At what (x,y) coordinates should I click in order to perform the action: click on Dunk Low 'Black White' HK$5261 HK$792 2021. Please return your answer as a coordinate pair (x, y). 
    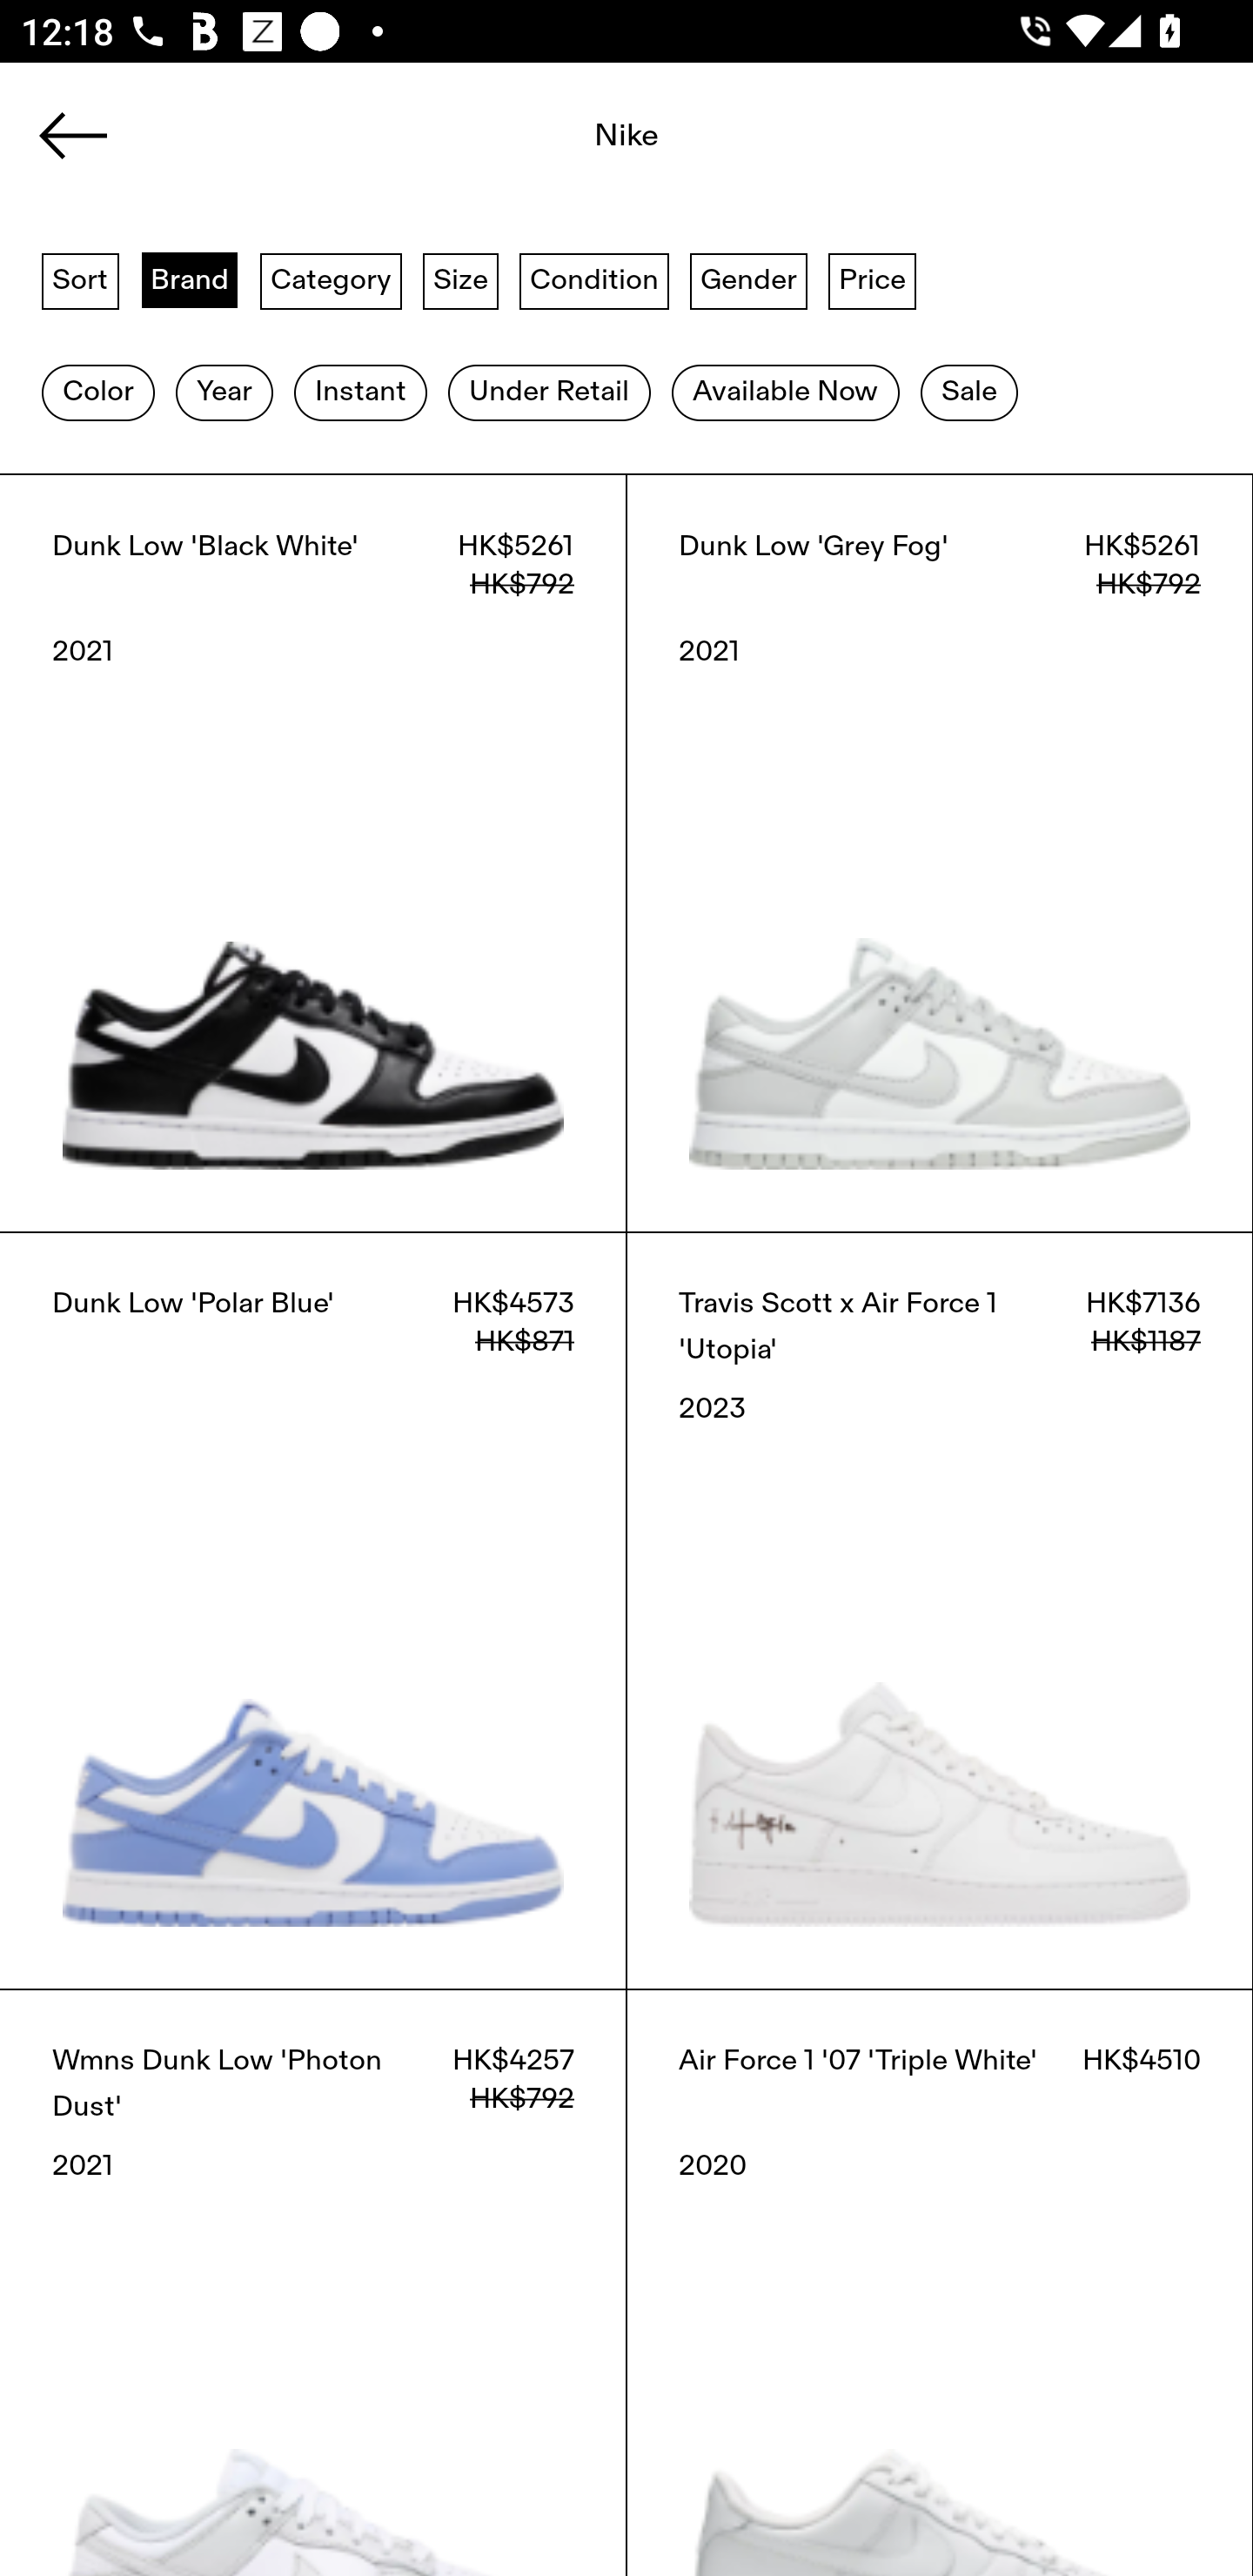
    Looking at the image, I should click on (313, 852).